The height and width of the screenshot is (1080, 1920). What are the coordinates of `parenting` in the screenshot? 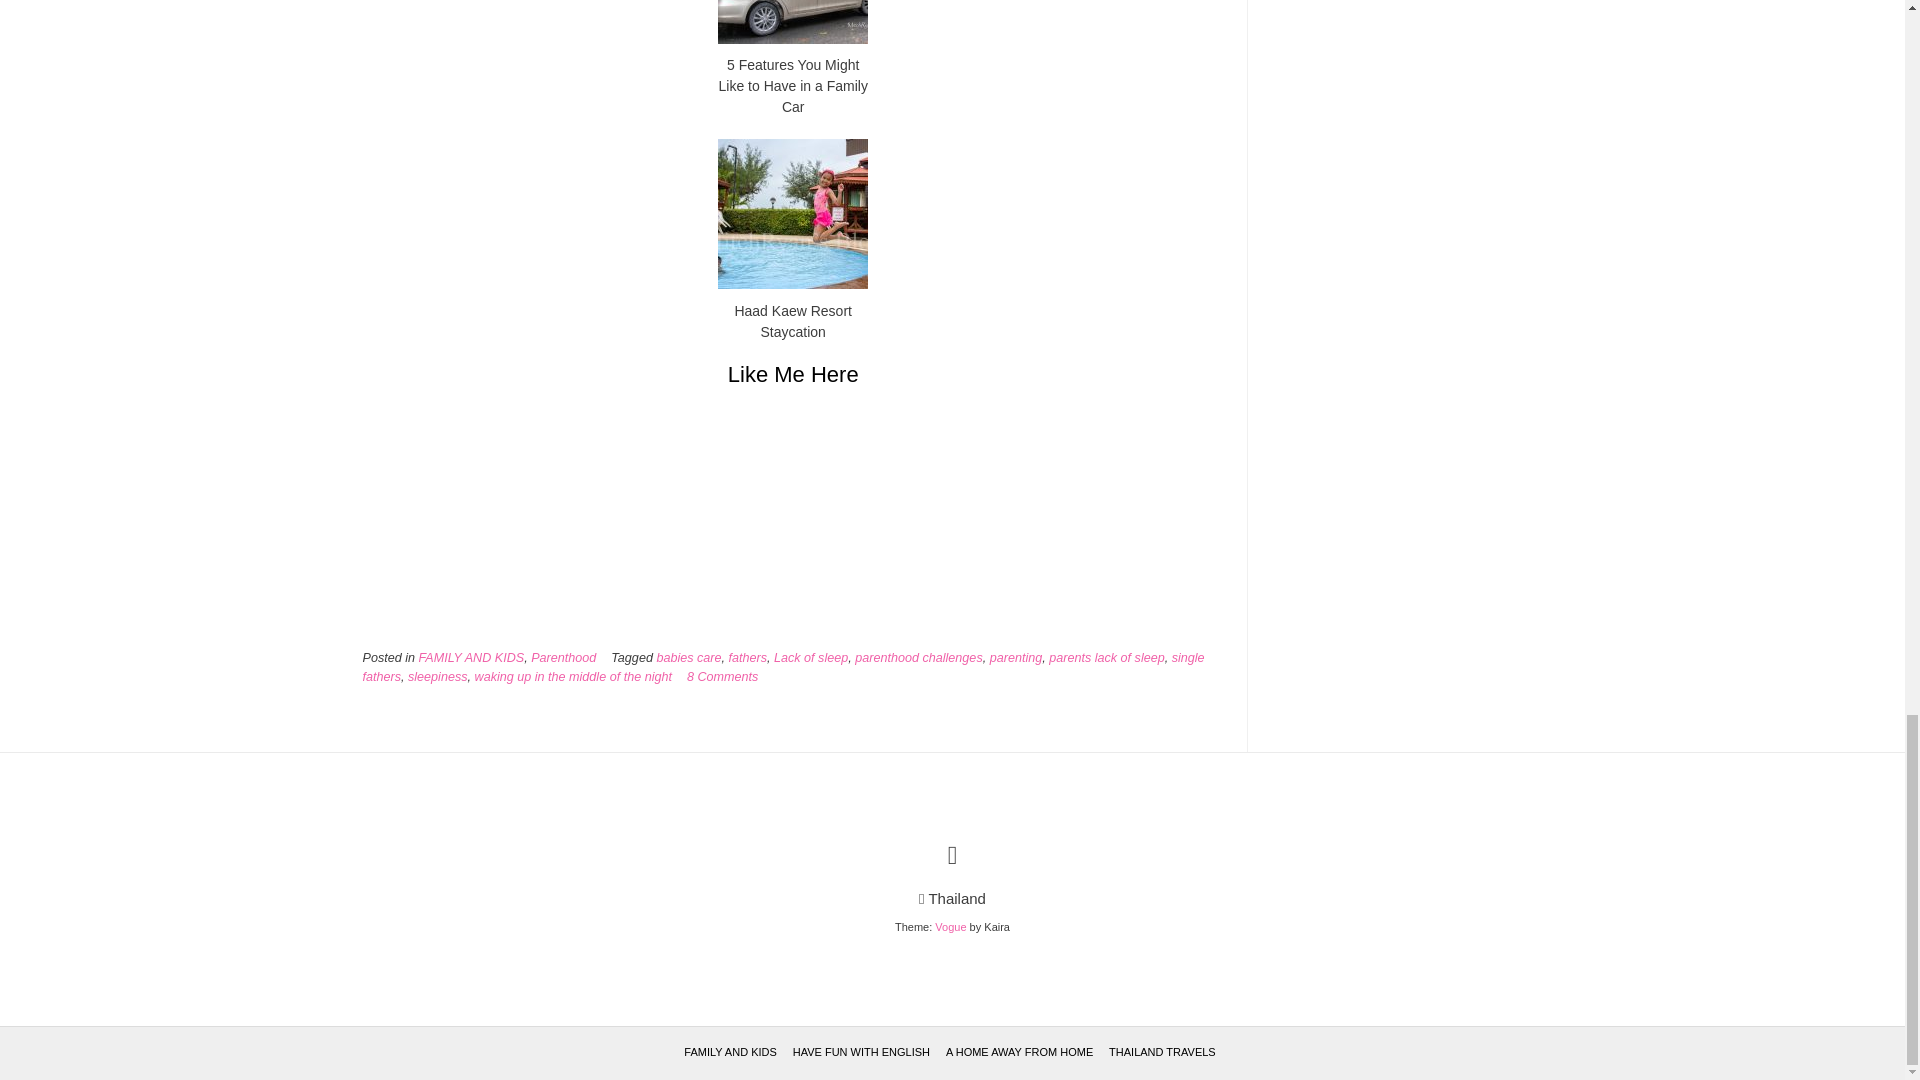 It's located at (1016, 658).